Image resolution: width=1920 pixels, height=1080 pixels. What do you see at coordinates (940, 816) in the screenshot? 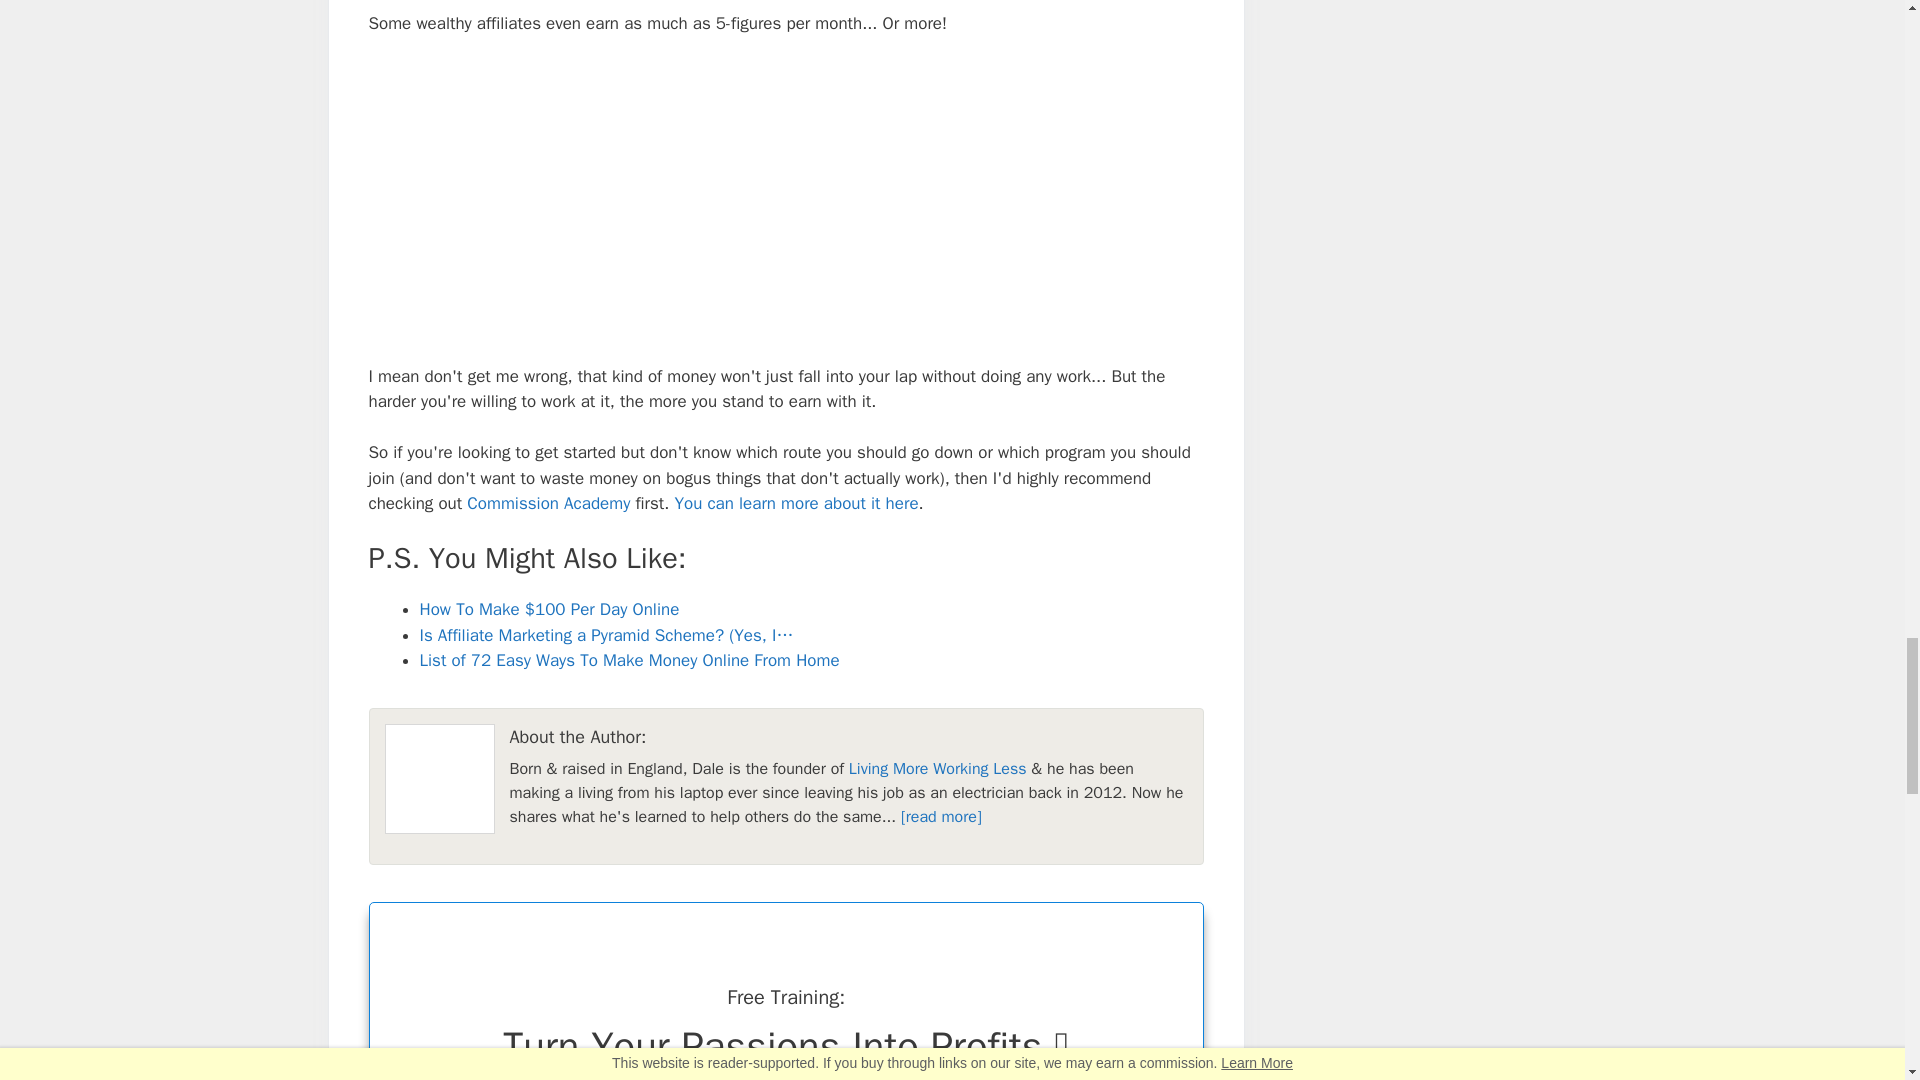
I see `Read More` at bounding box center [940, 816].